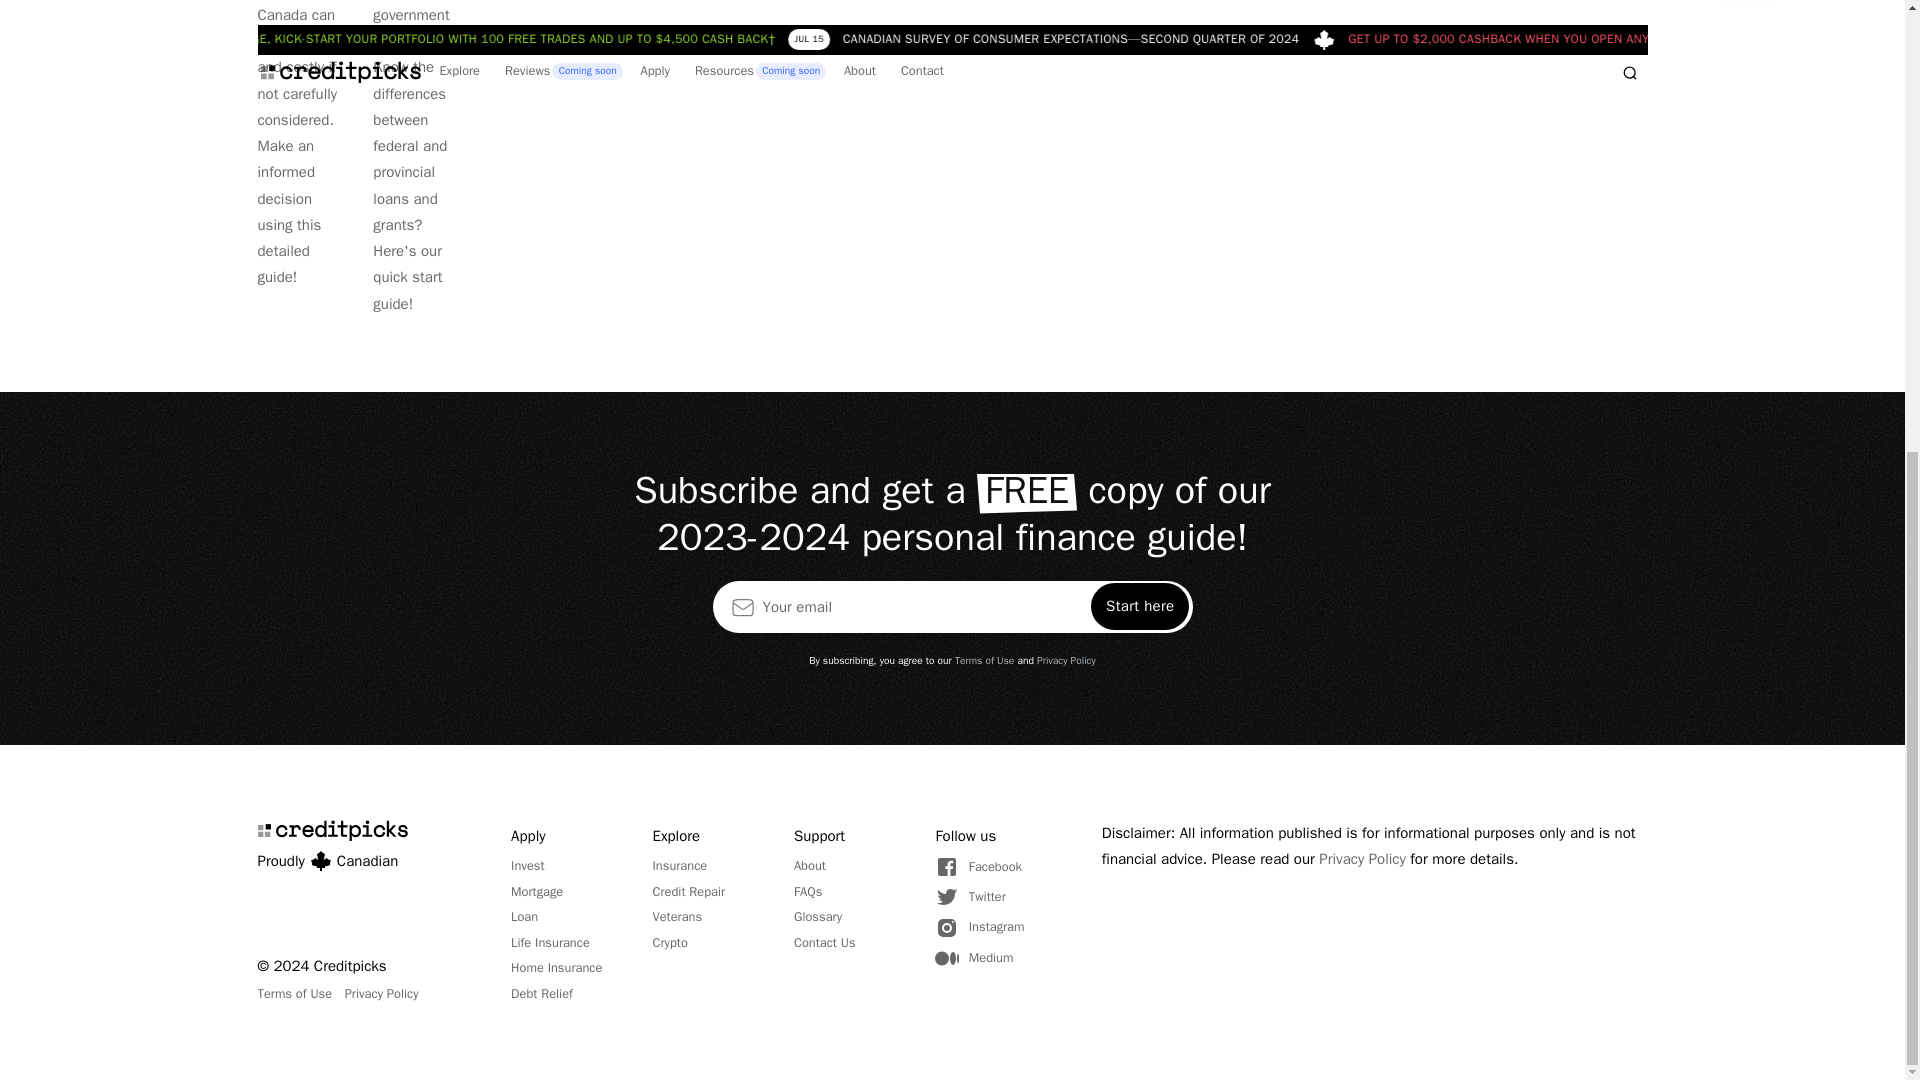 The image size is (1920, 1080). What do you see at coordinates (979, 867) in the screenshot?
I see `Follow us on Facebook` at bounding box center [979, 867].